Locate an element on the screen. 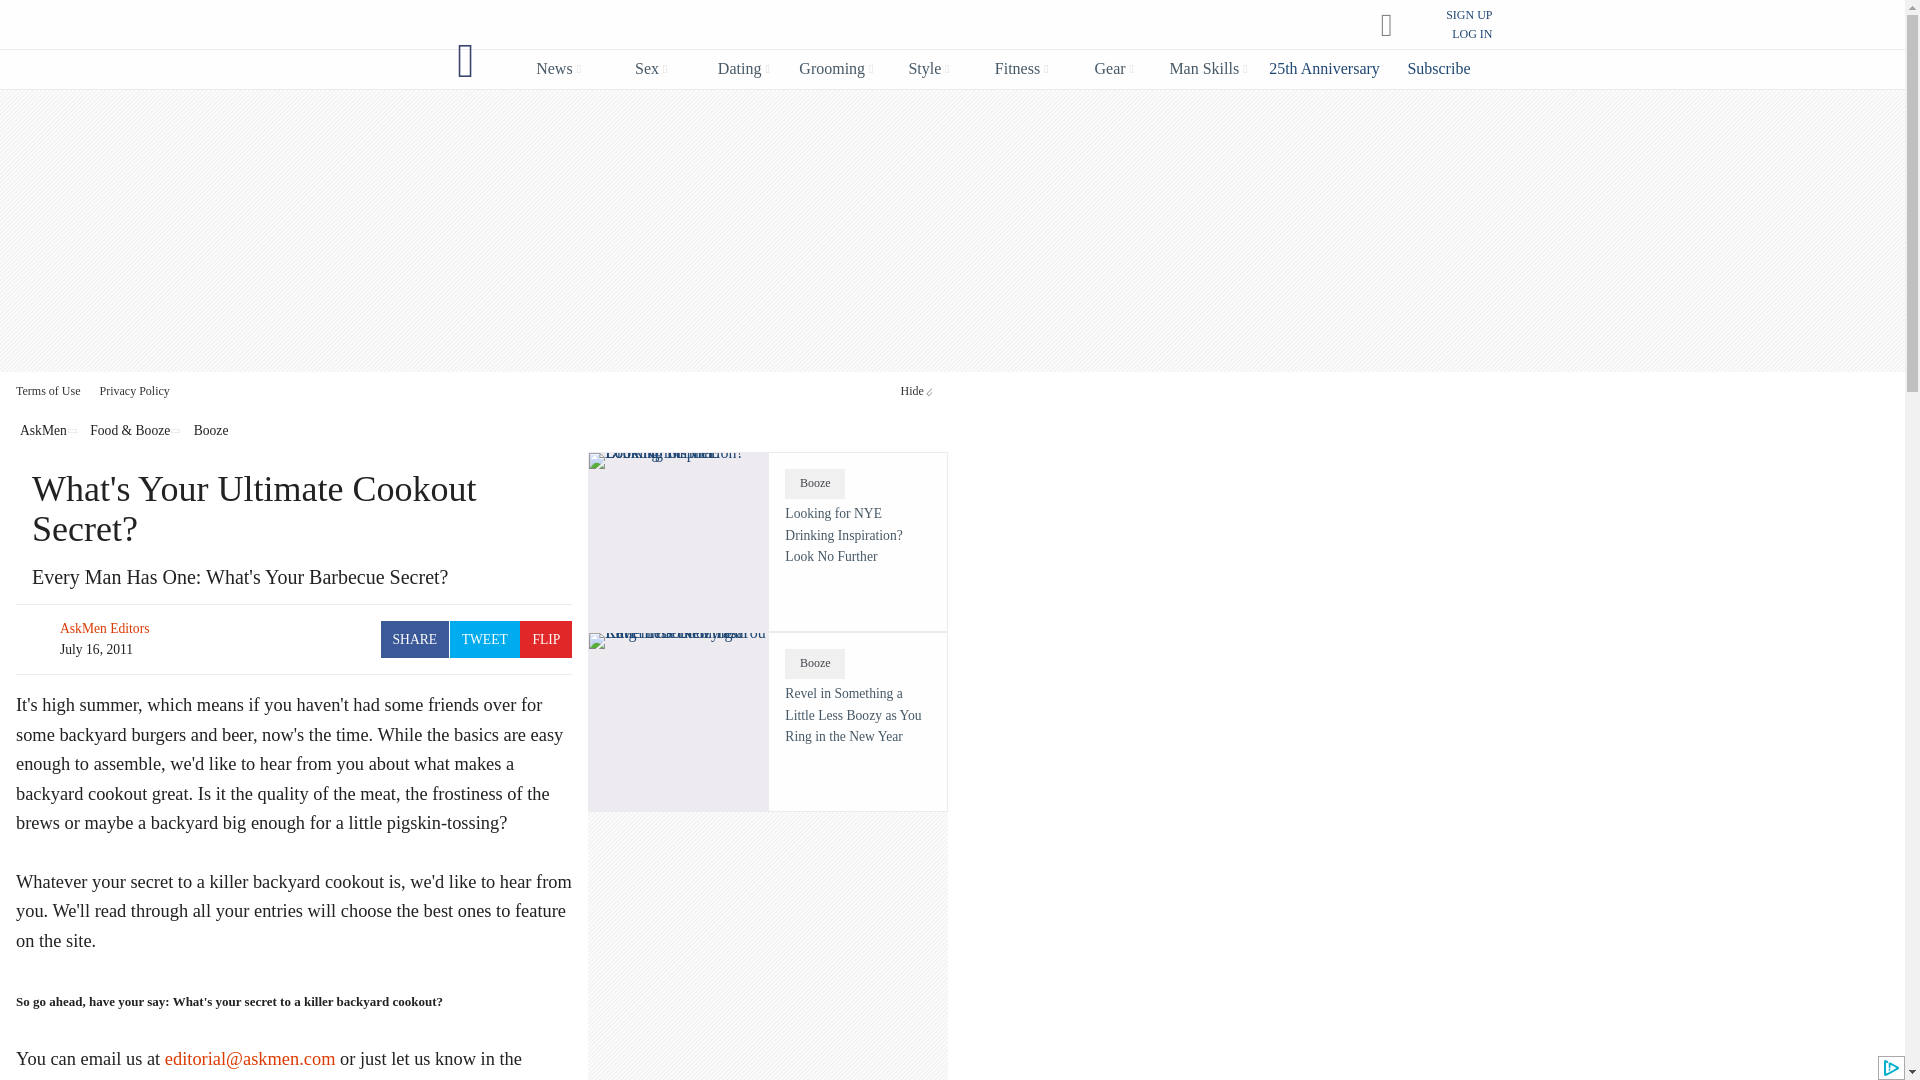 The width and height of the screenshot is (1920, 1080). GuyQ is located at coordinates (466, 60).